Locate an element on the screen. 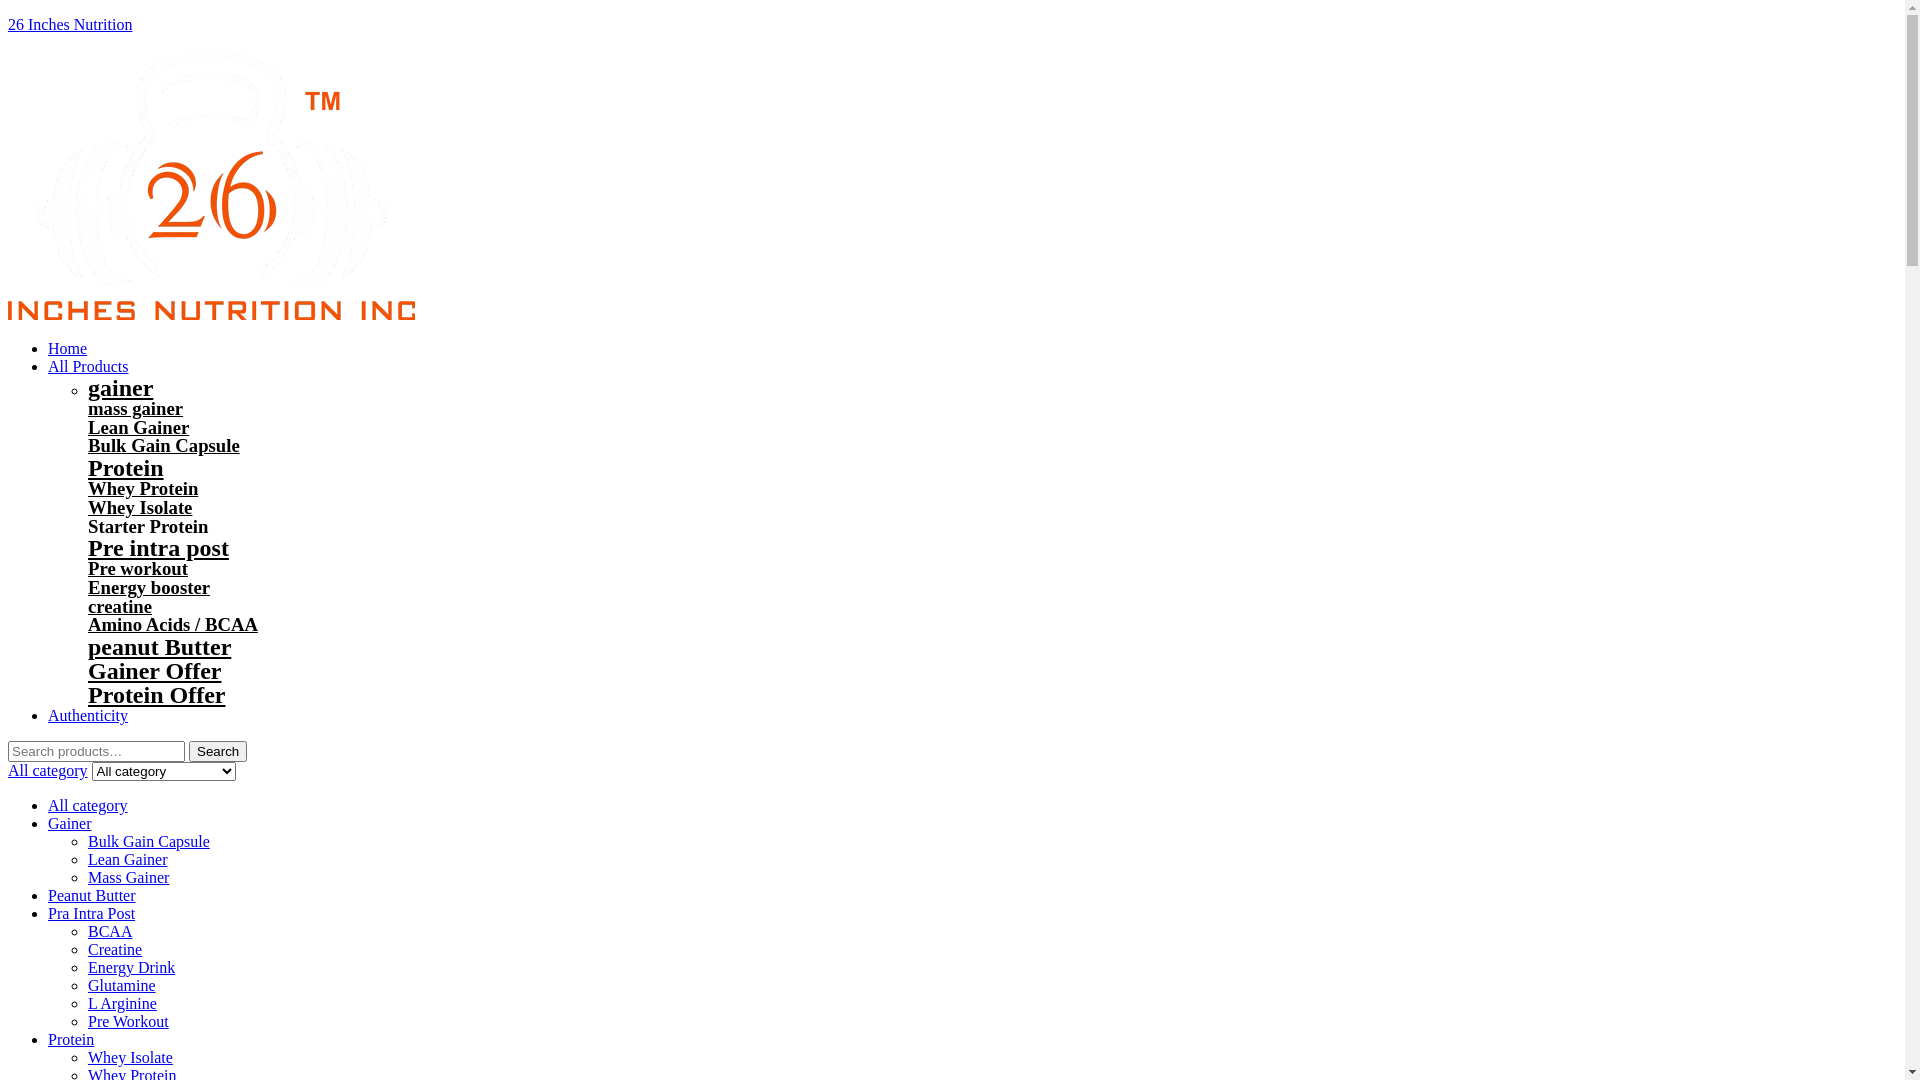  Lean Gainer is located at coordinates (128, 860).